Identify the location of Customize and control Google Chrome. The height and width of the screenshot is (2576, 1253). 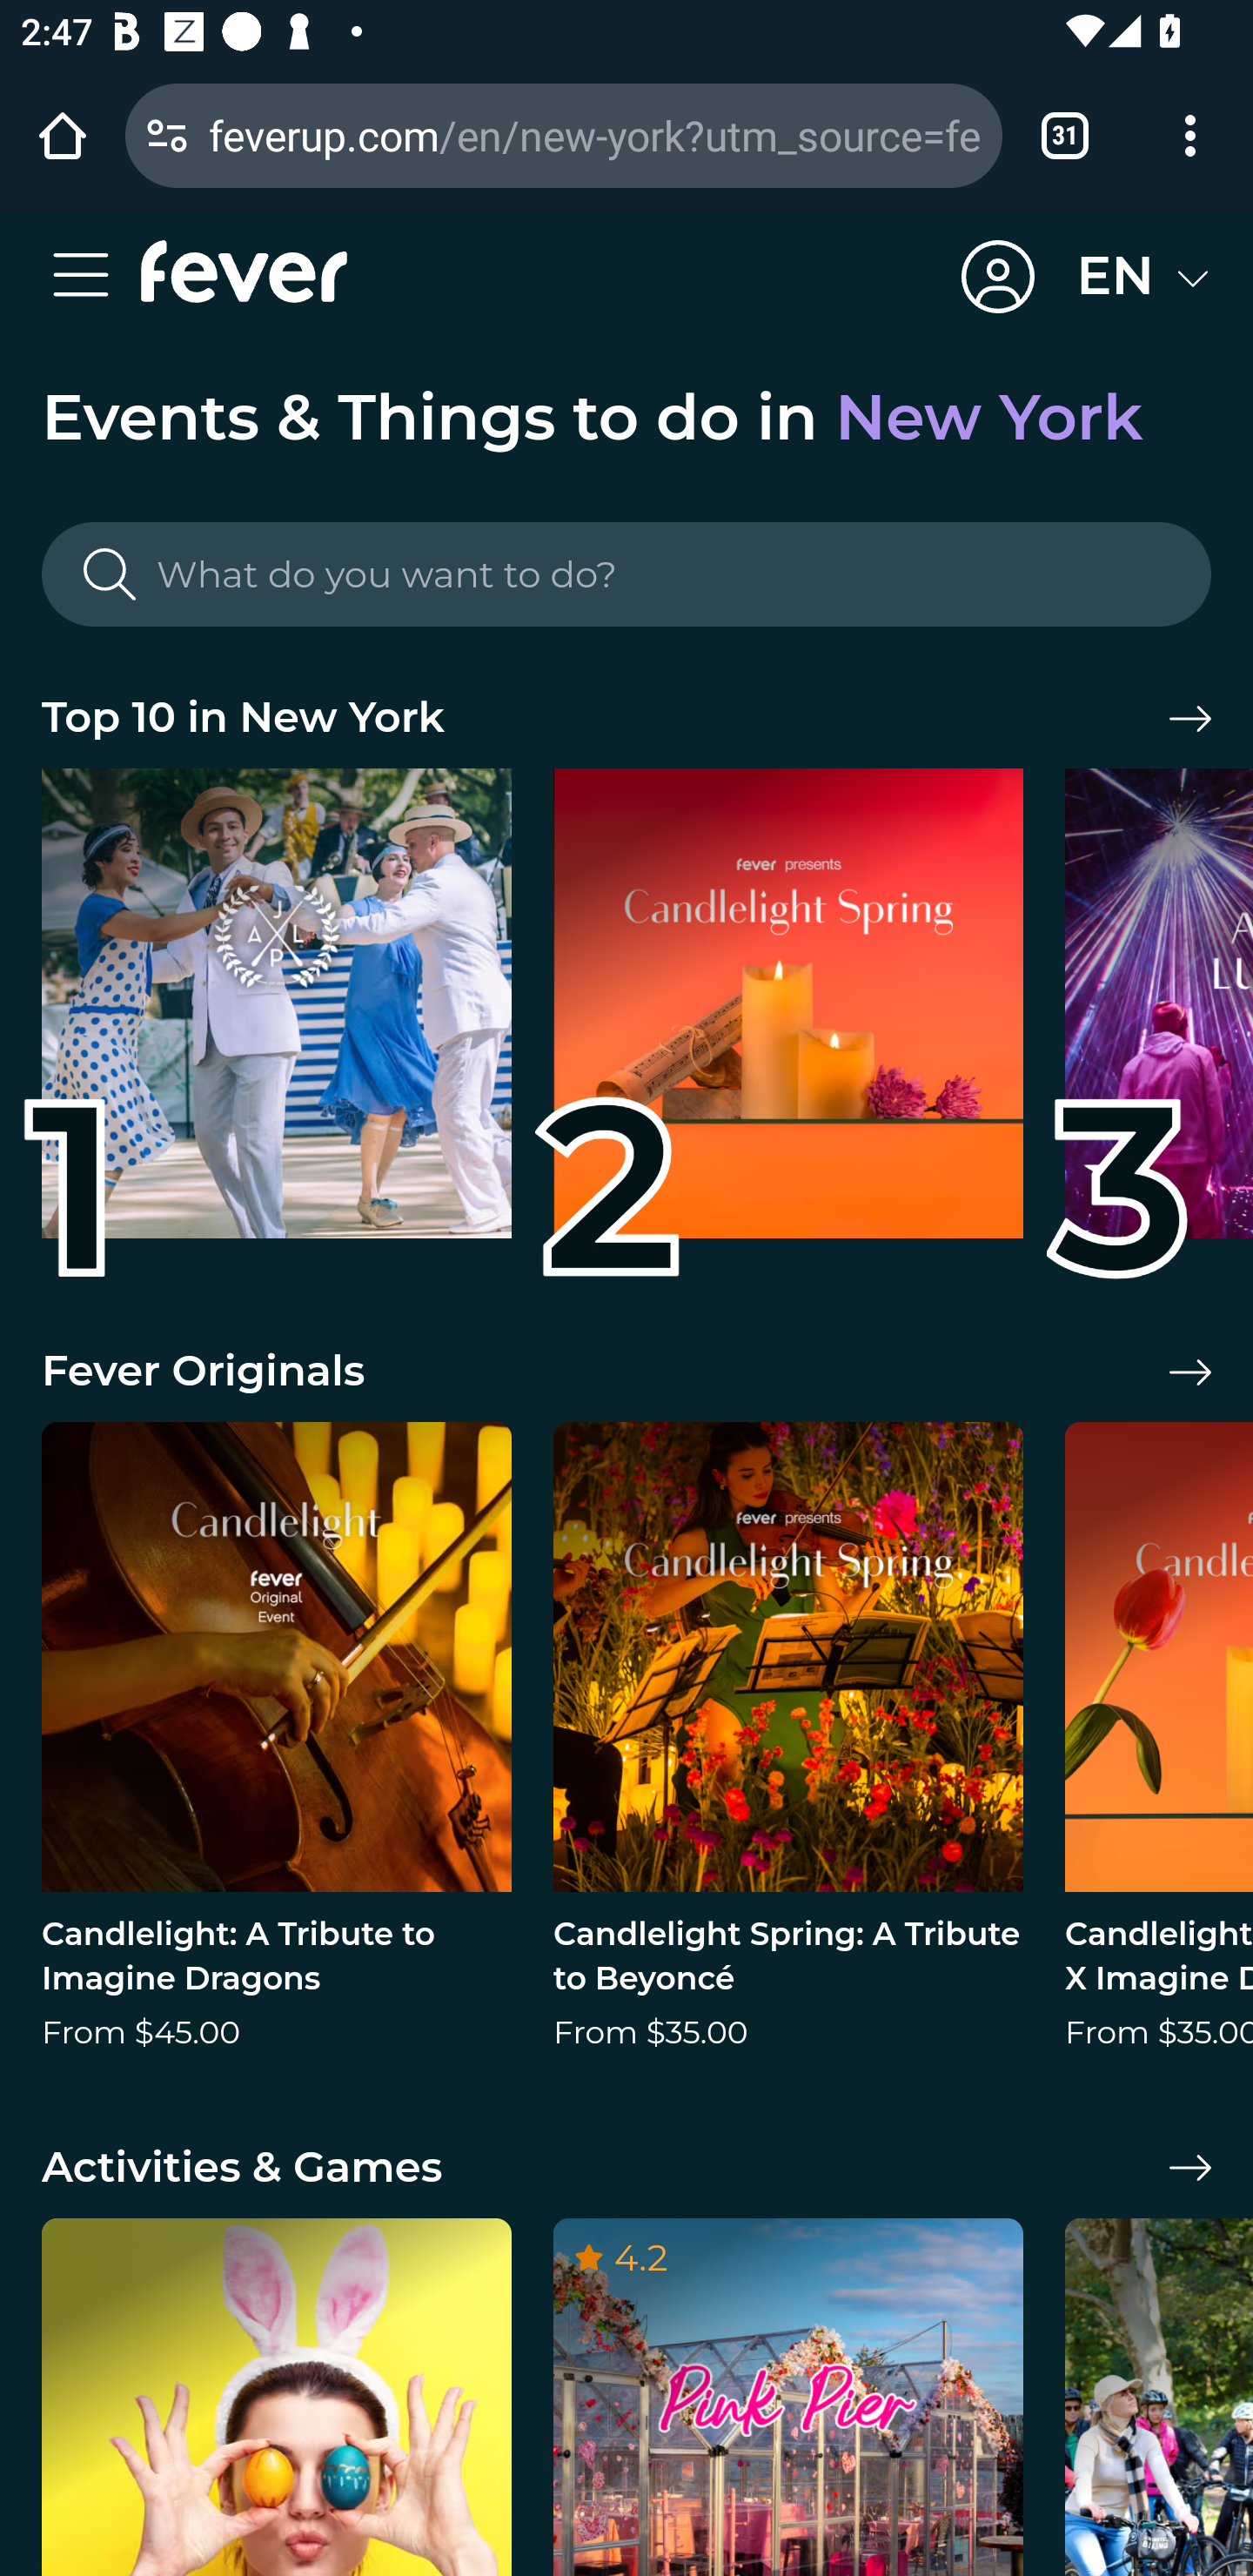
(1190, 135).